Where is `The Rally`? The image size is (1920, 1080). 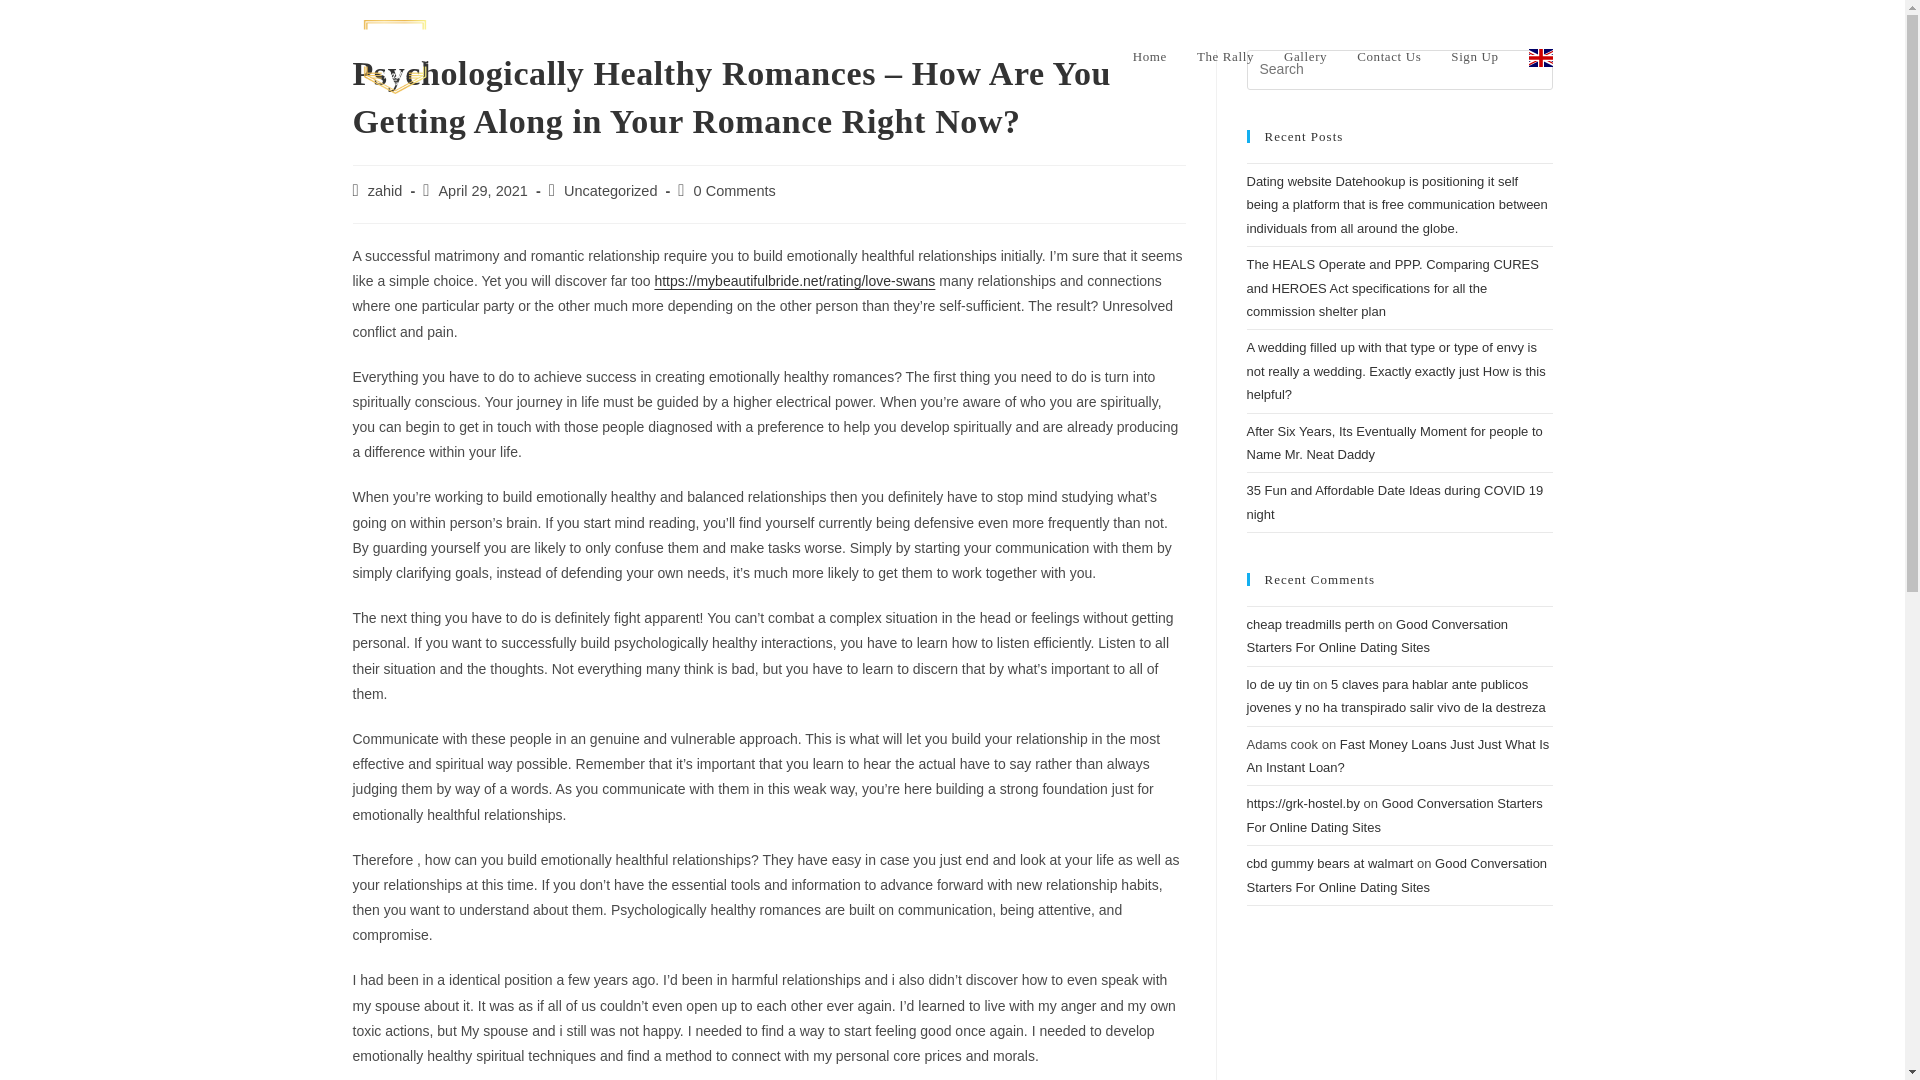 The Rally is located at coordinates (1226, 56).